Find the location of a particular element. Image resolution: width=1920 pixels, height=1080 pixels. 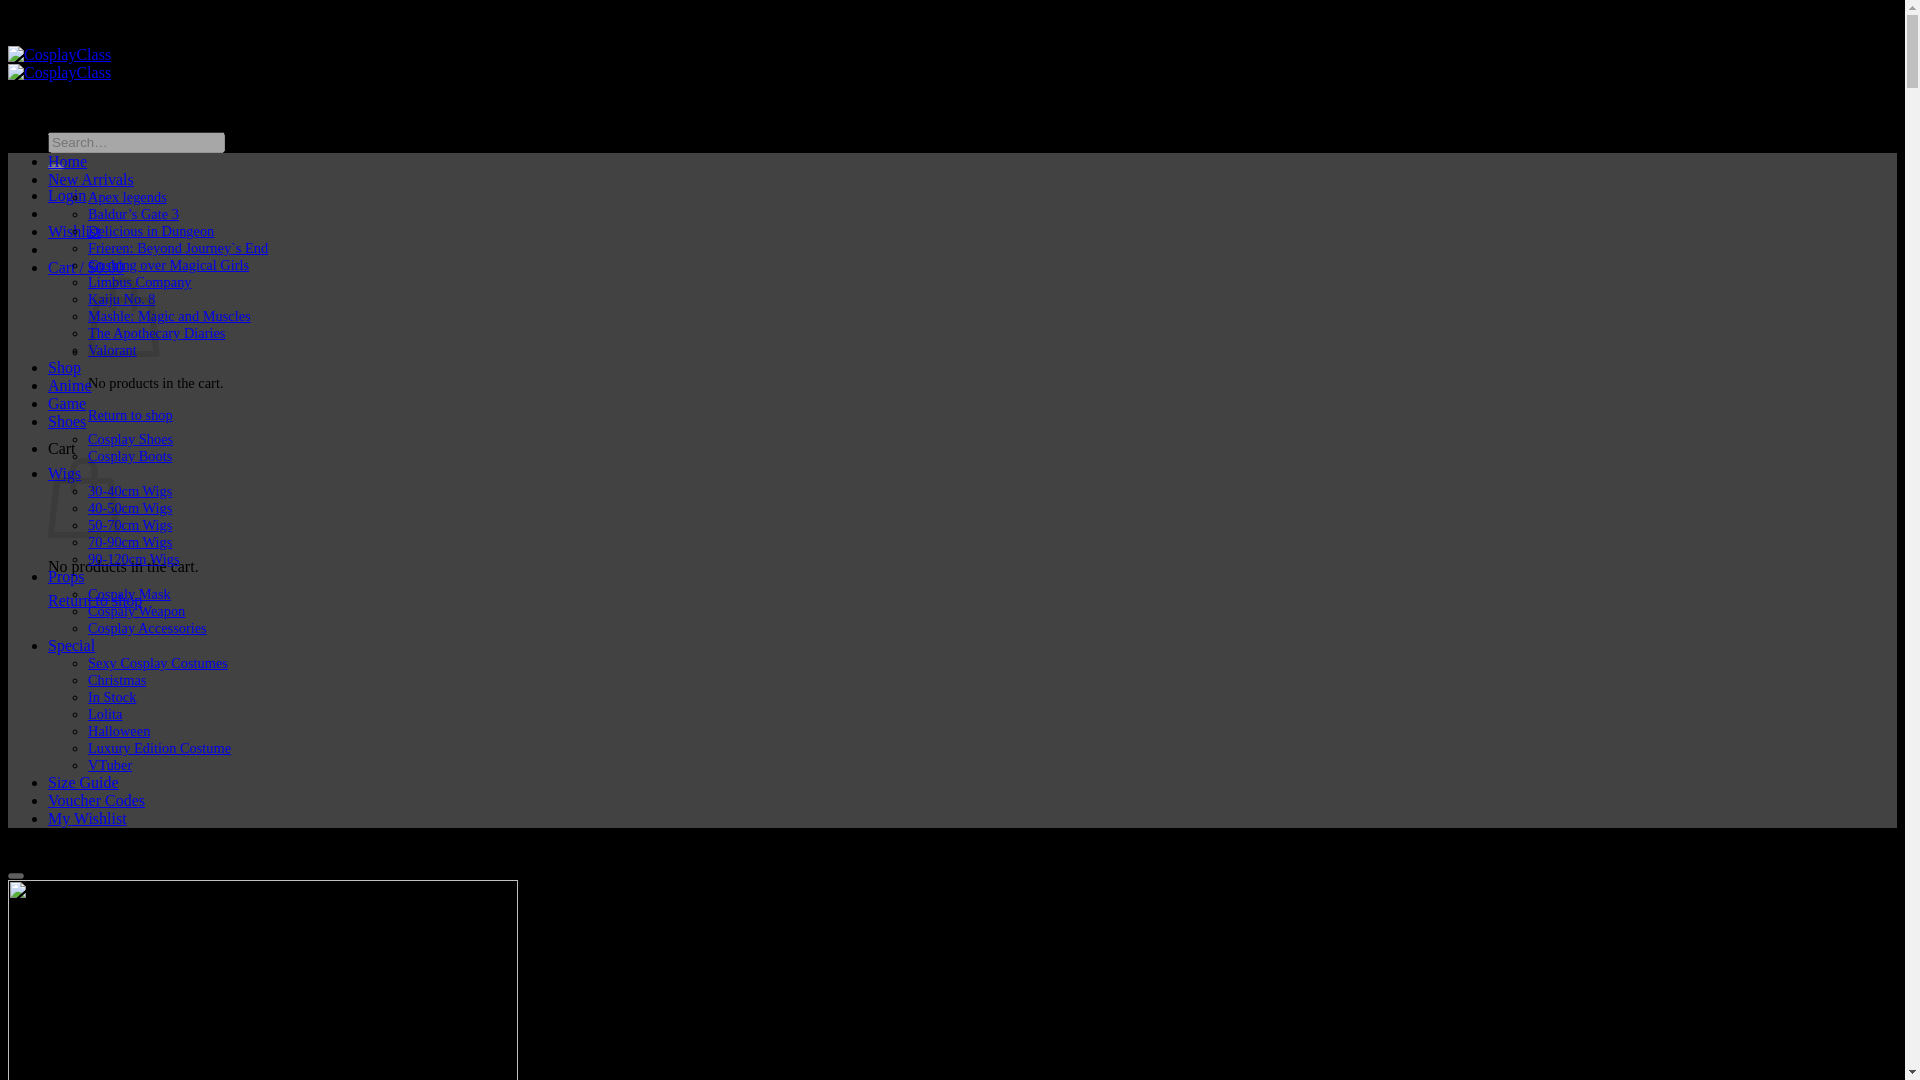

Wigs is located at coordinates (64, 473).